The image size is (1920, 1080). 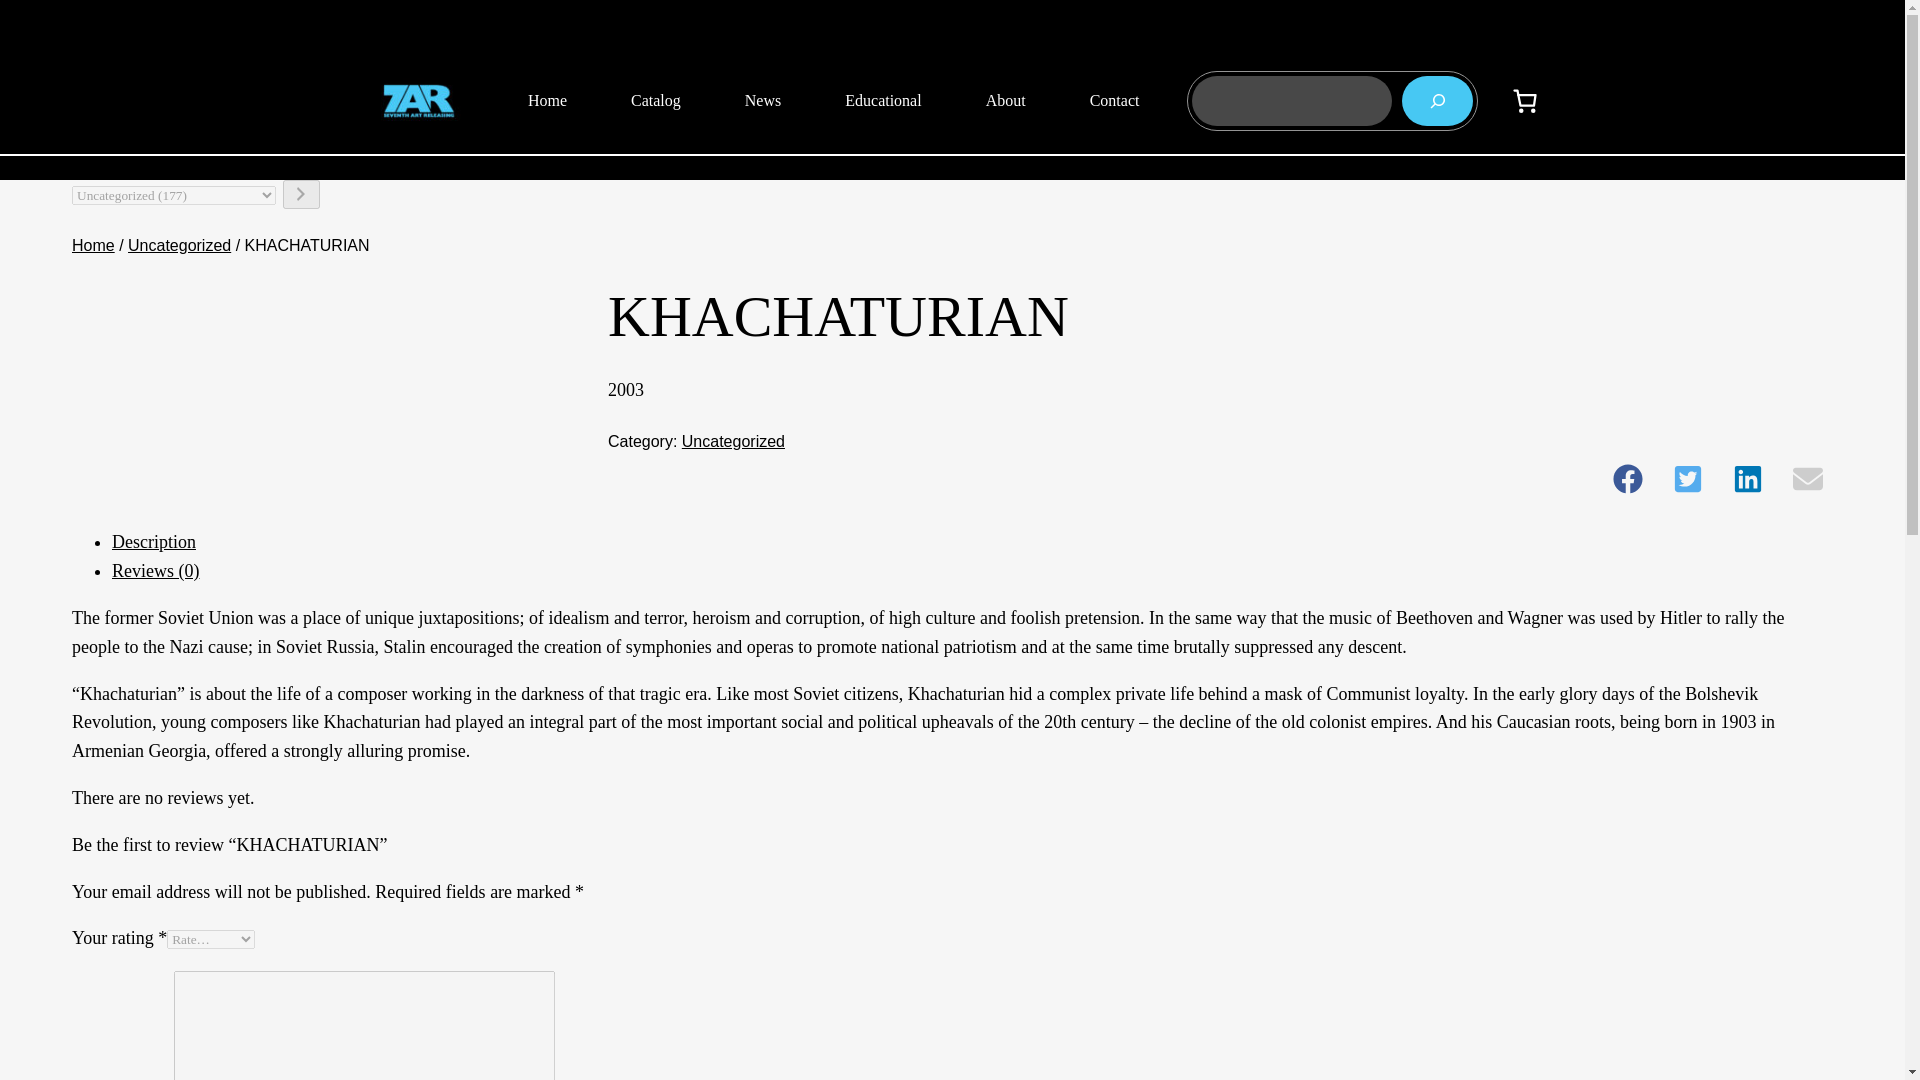 I want to click on Catalog, so click(x=655, y=100).